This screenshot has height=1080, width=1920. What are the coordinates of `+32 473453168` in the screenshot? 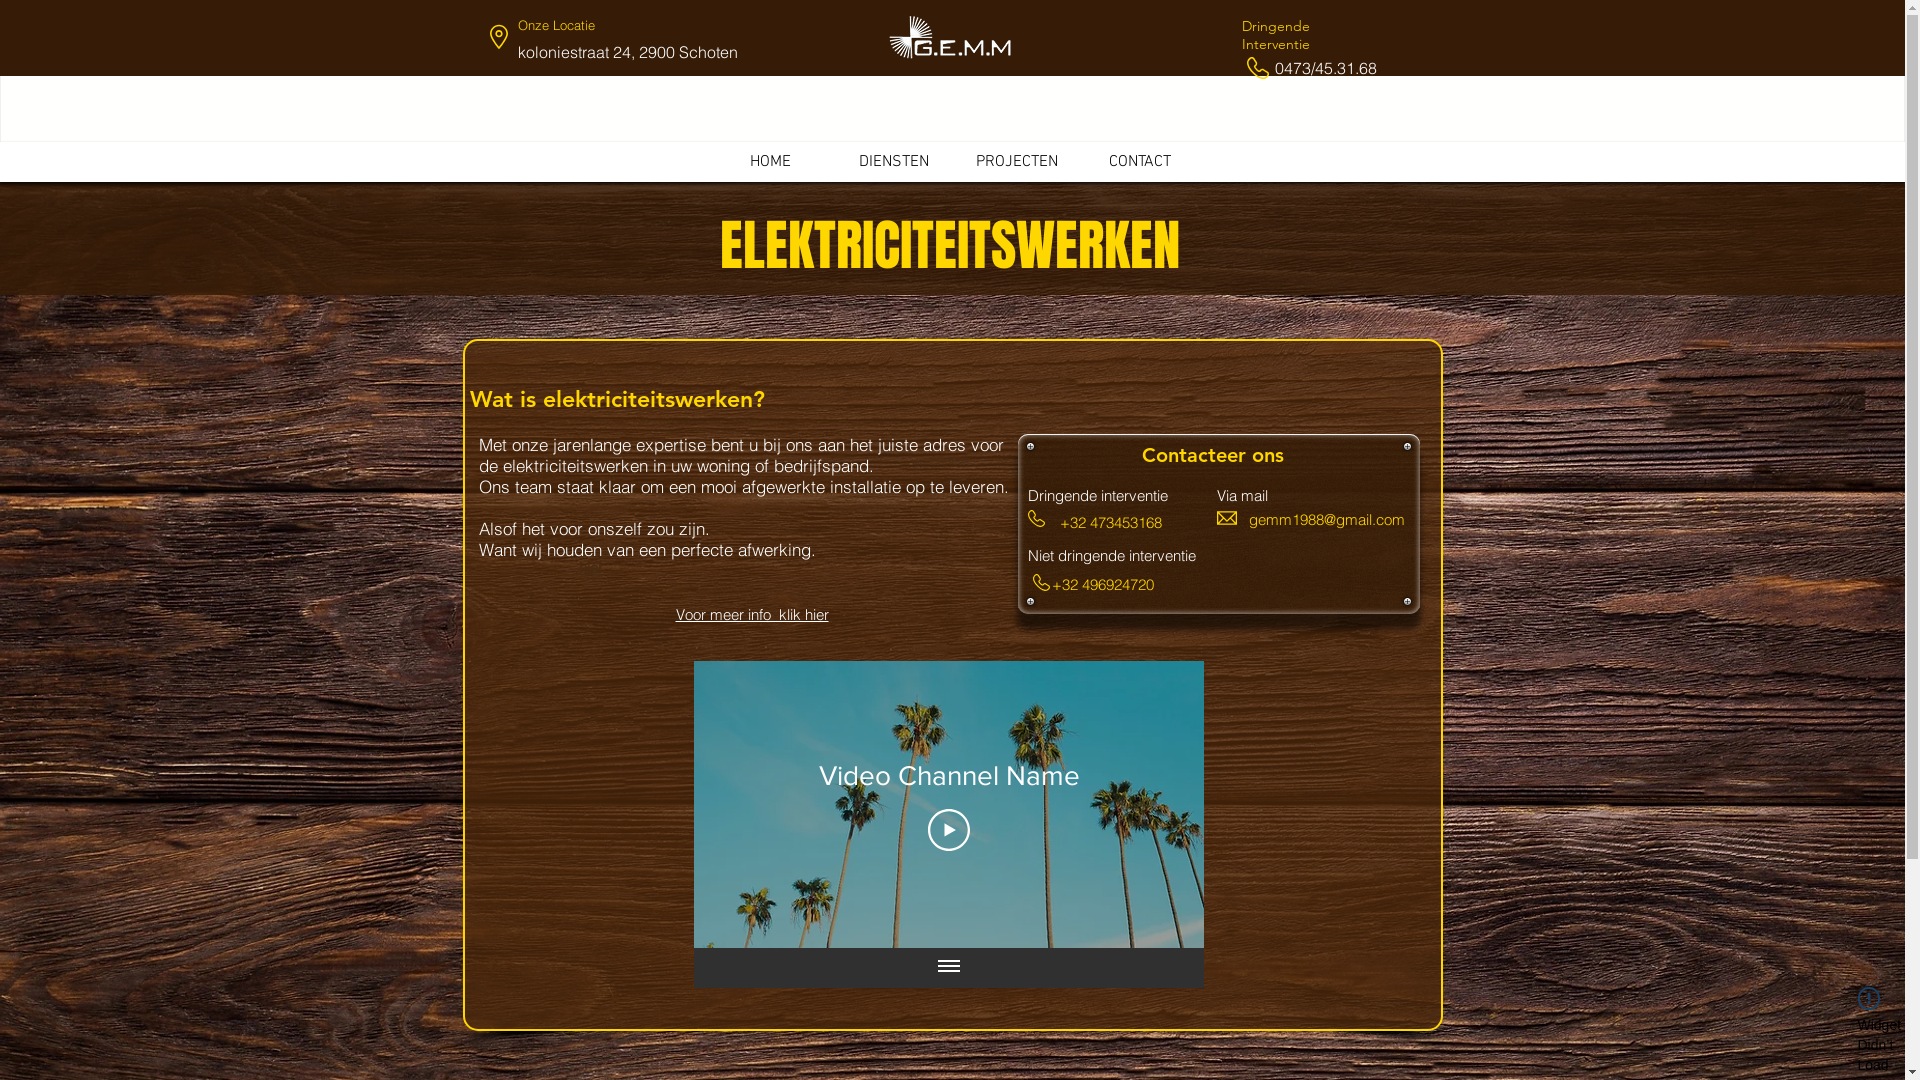 It's located at (1111, 522).